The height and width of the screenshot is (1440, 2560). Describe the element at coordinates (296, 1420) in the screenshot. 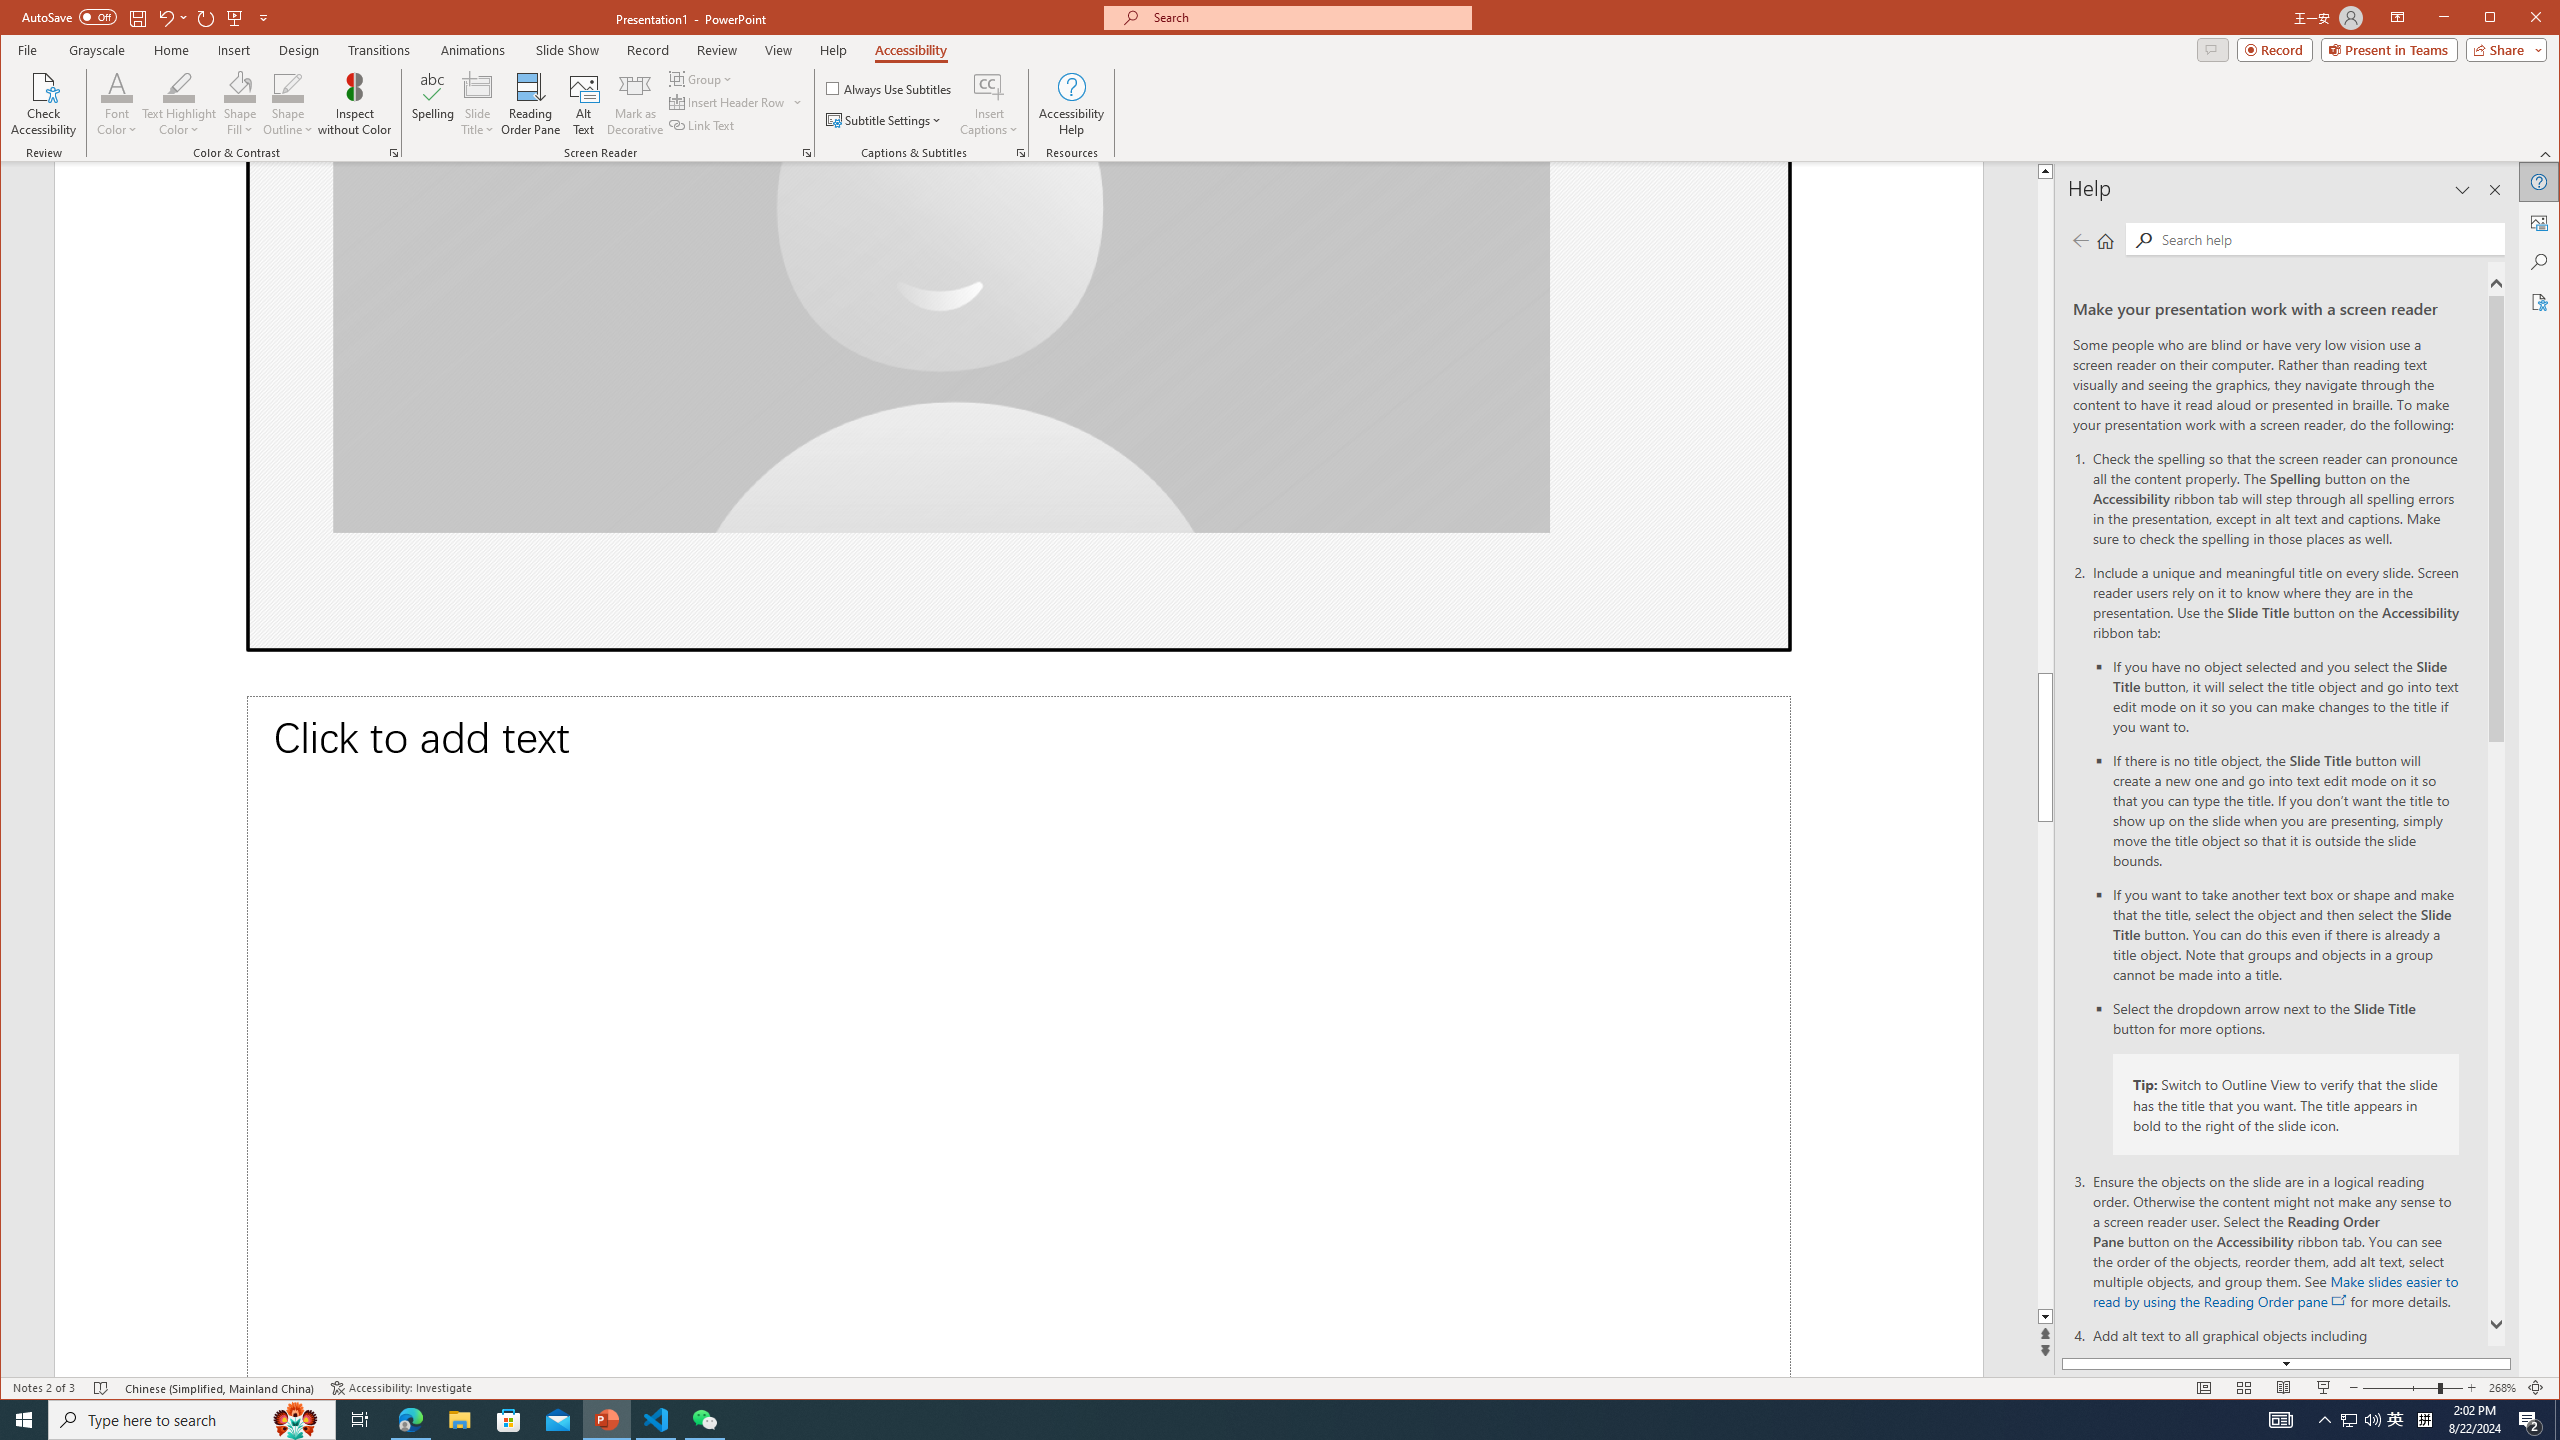

I see `Insert Captions` at that location.